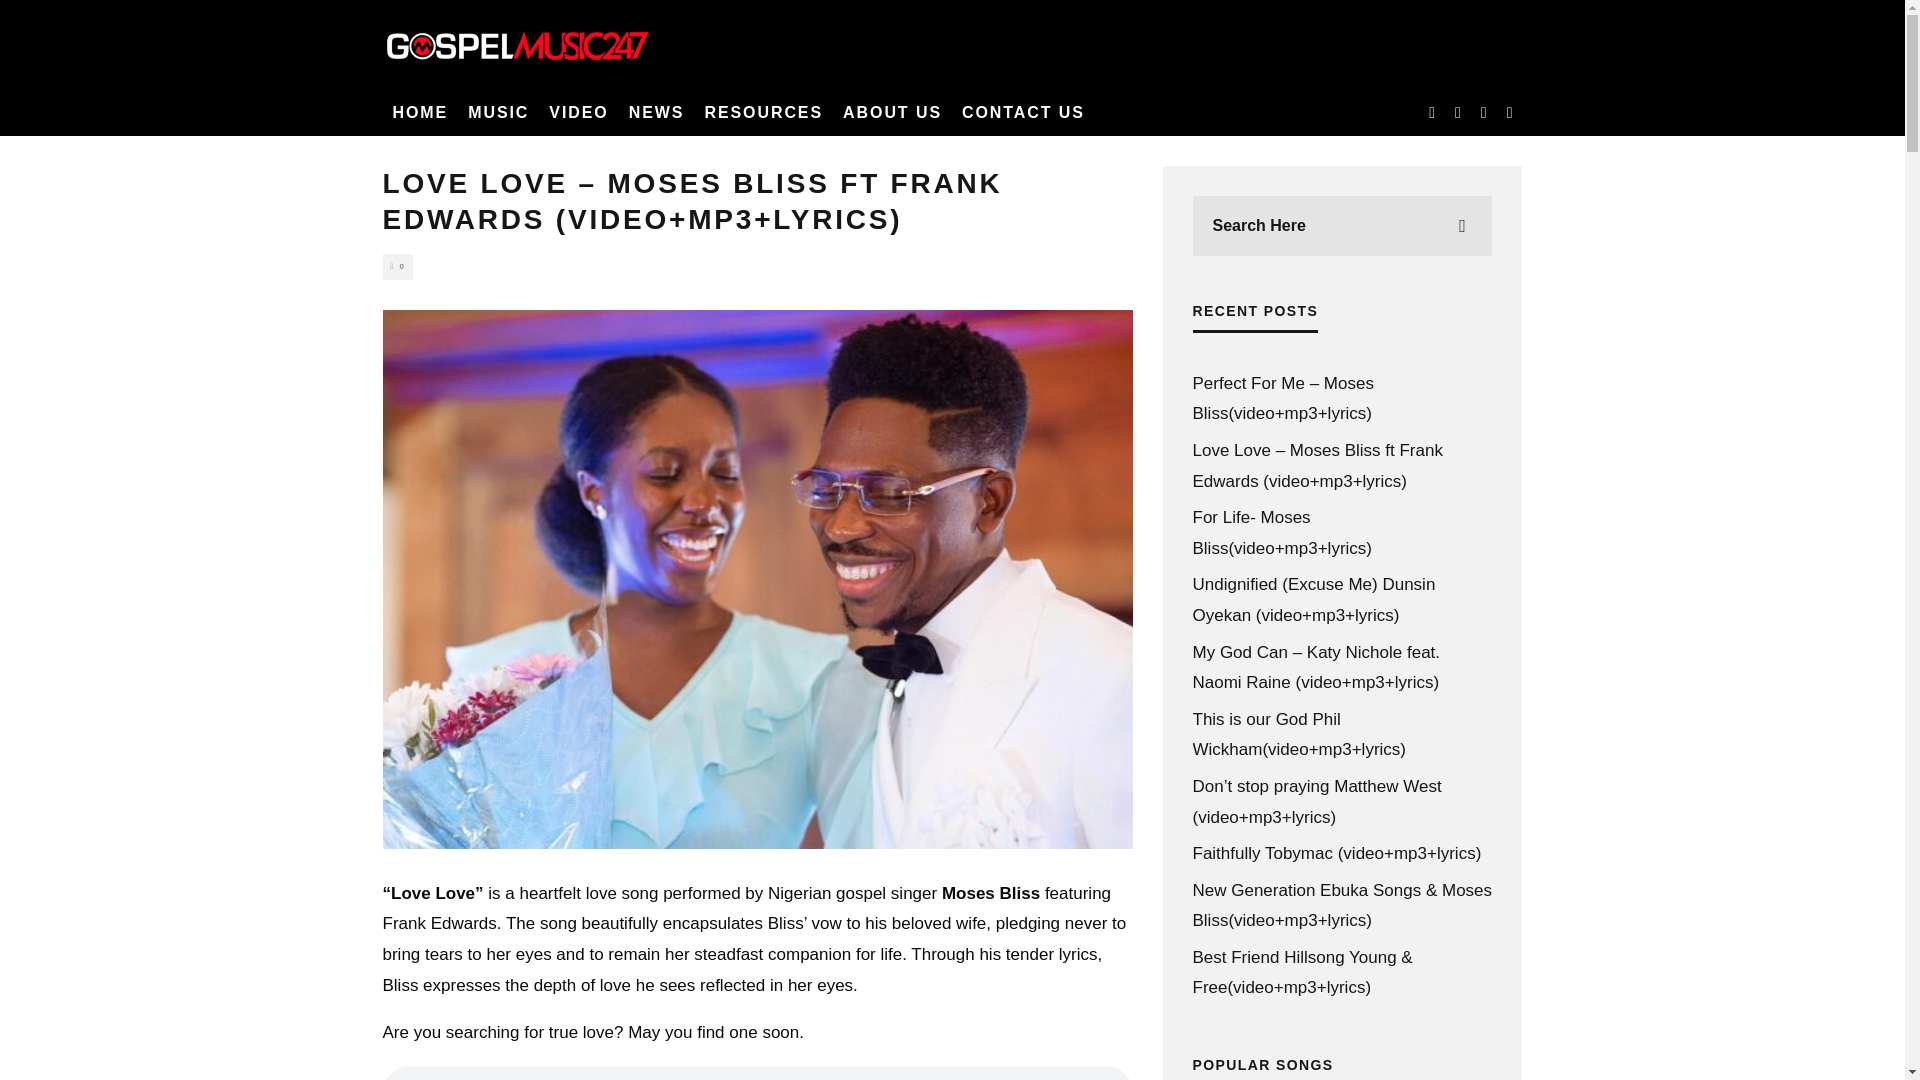 The height and width of the screenshot is (1080, 1920). I want to click on ABOUT US, so click(892, 112).